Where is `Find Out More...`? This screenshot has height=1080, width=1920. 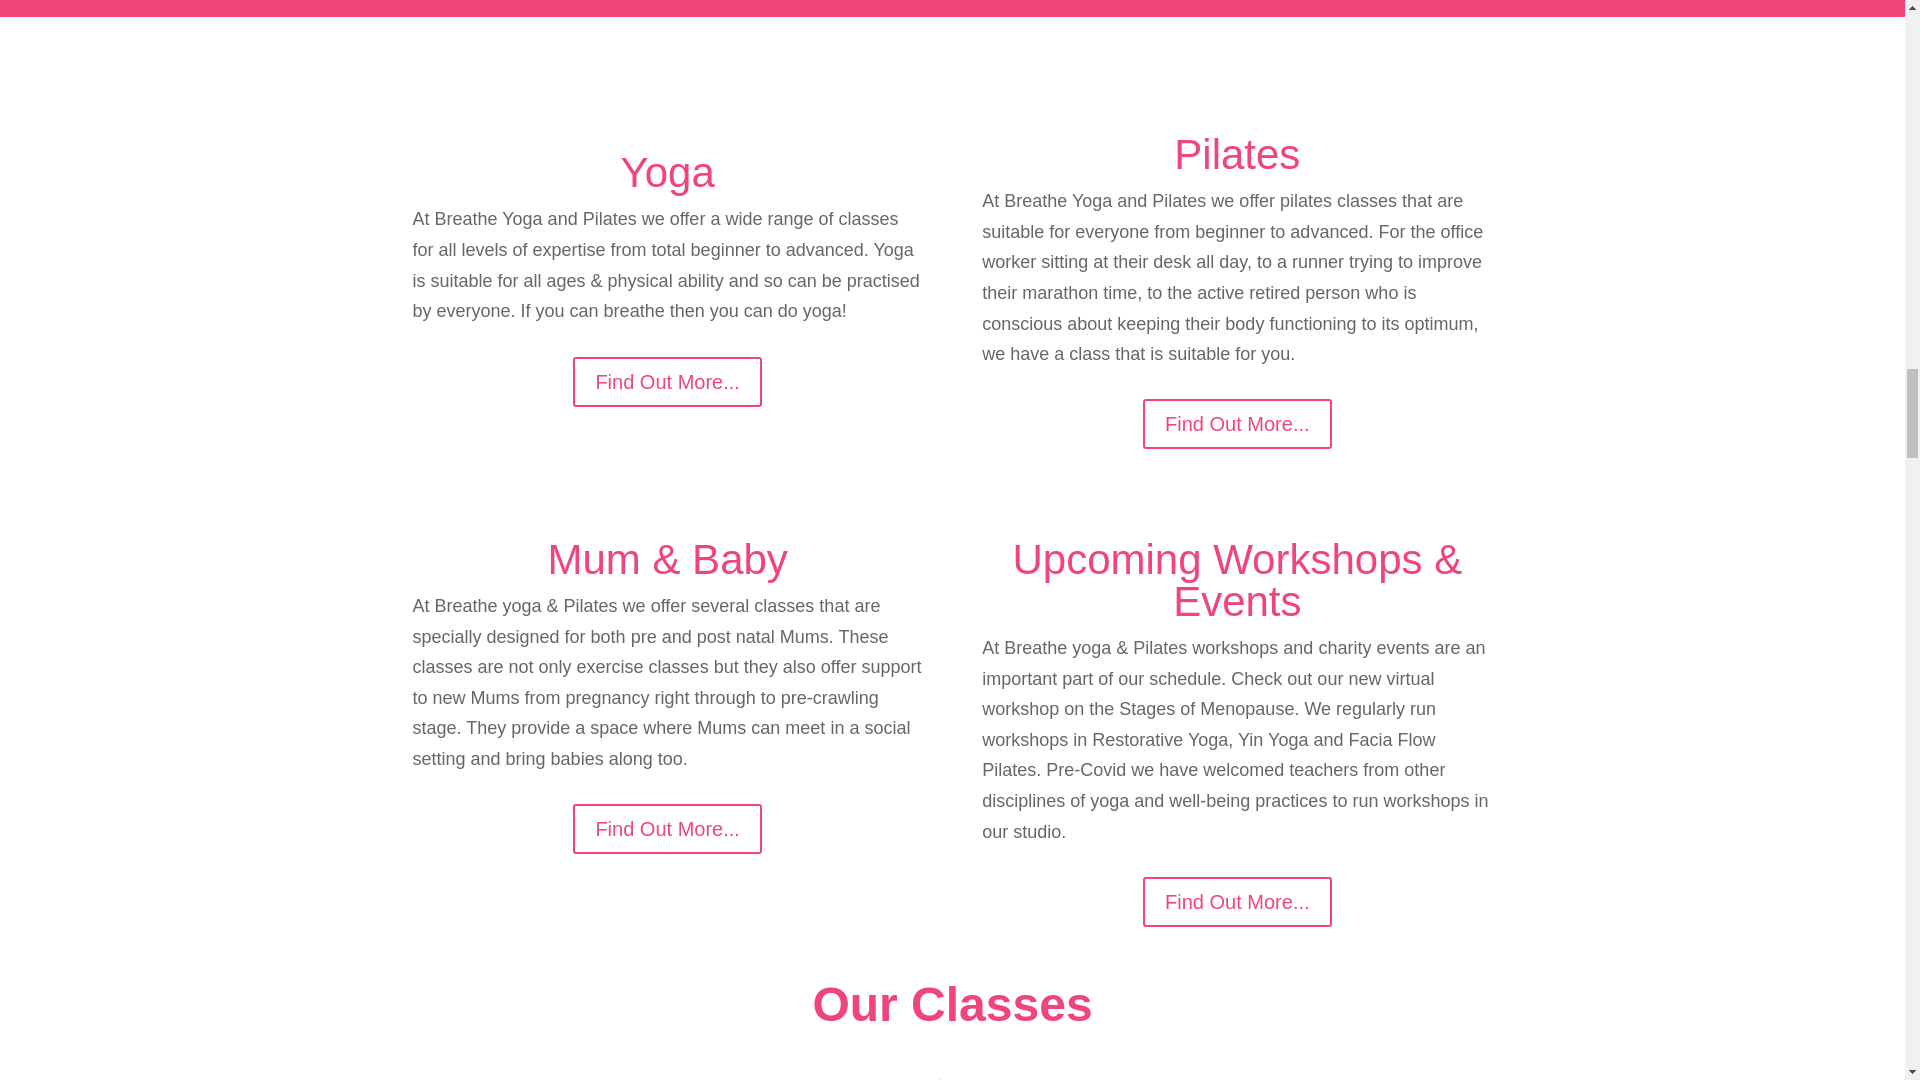
Find Out More... is located at coordinates (667, 381).